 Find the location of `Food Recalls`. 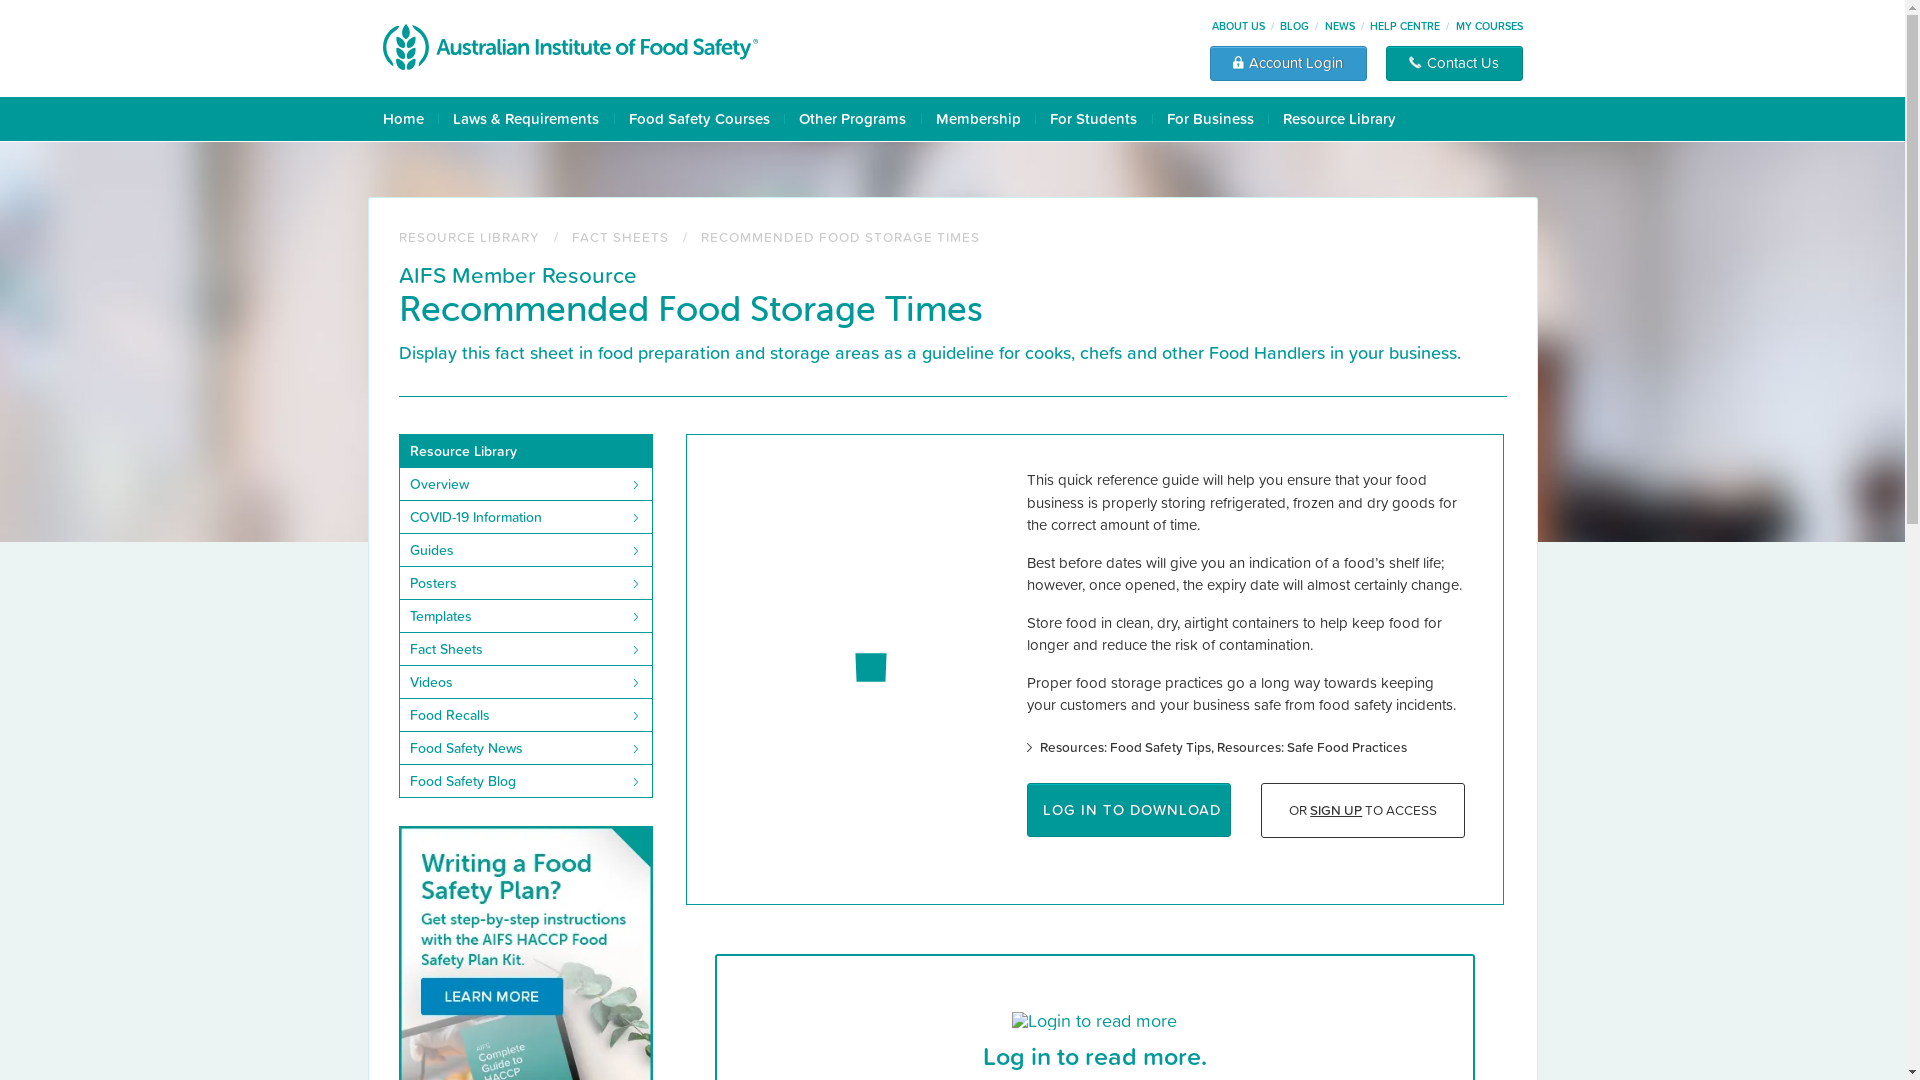

Food Recalls is located at coordinates (526, 714).